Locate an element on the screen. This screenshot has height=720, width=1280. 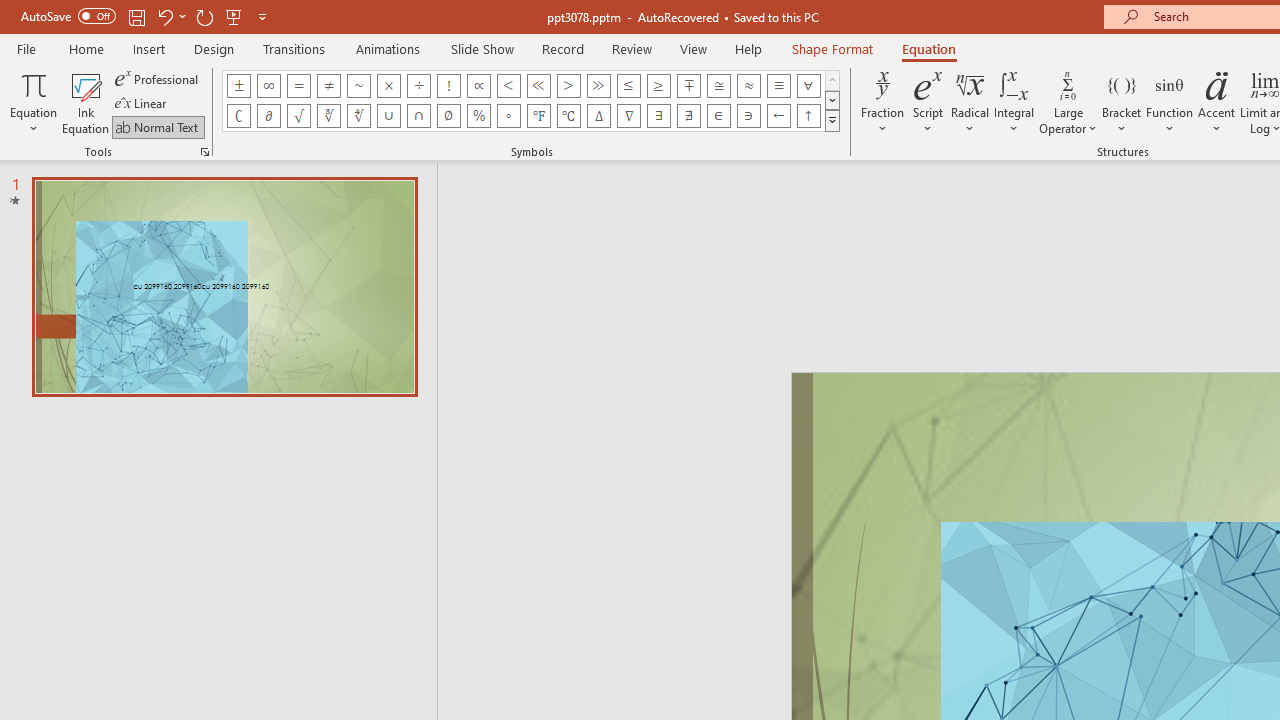
Equation Symbol Not Equal To is located at coordinates (328, 86).